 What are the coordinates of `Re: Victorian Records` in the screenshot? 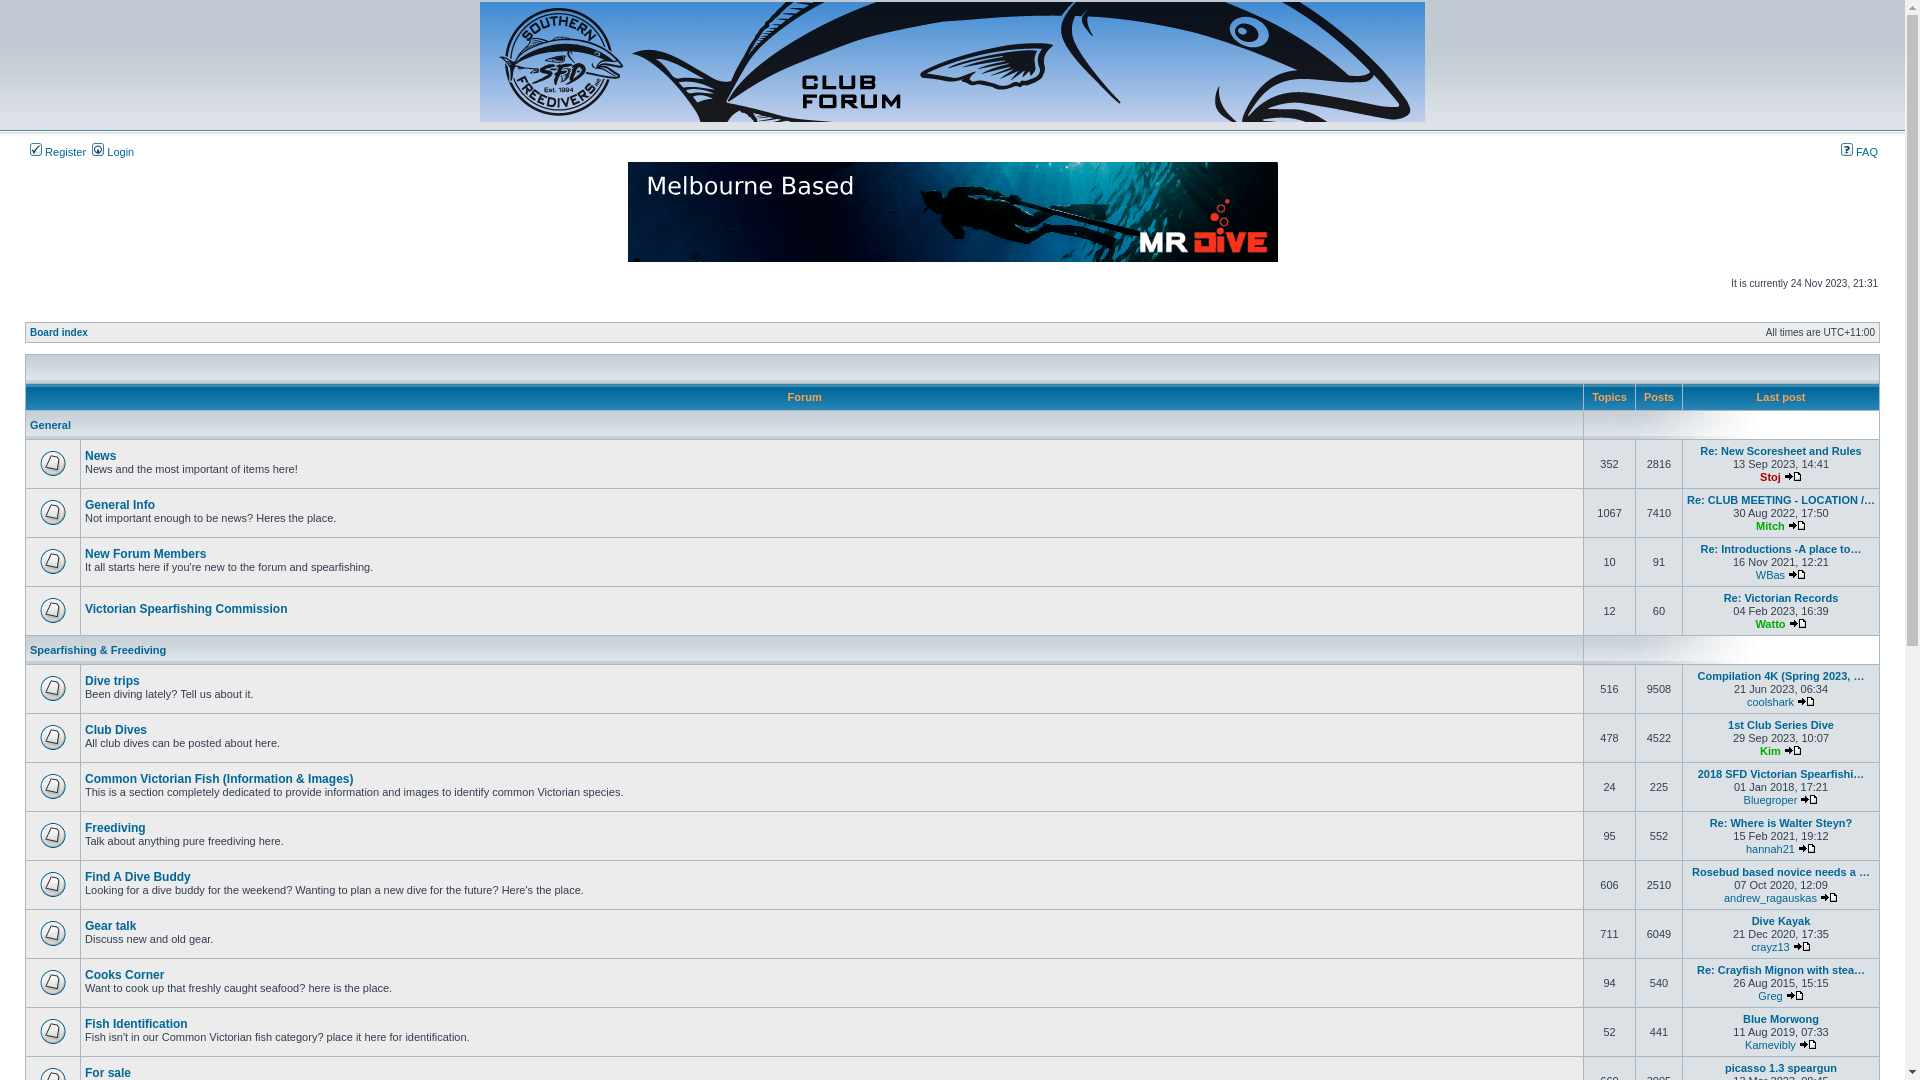 It's located at (1782, 598).